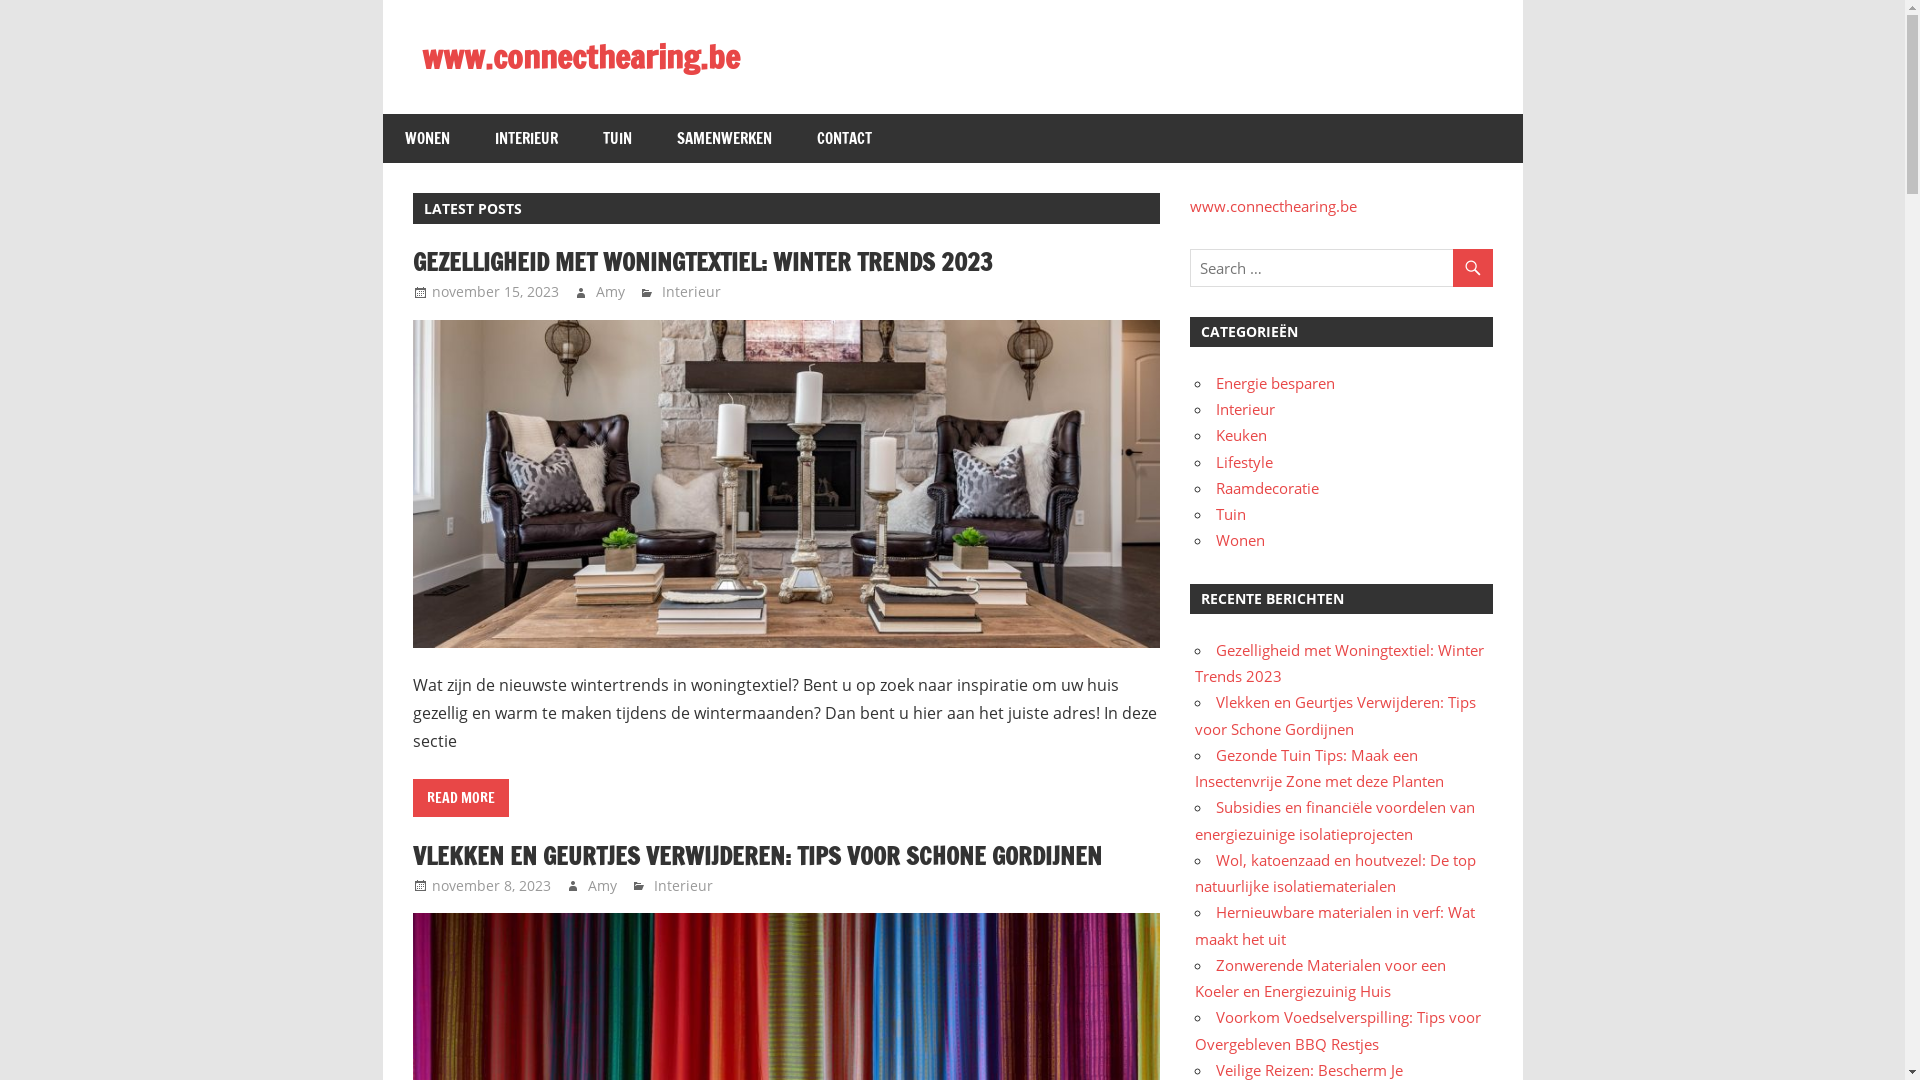 The image size is (1920, 1080). I want to click on Vlekken en Geurtjes Verwijderen: Tips voor Schone Gordijnen, so click(1336, 715).